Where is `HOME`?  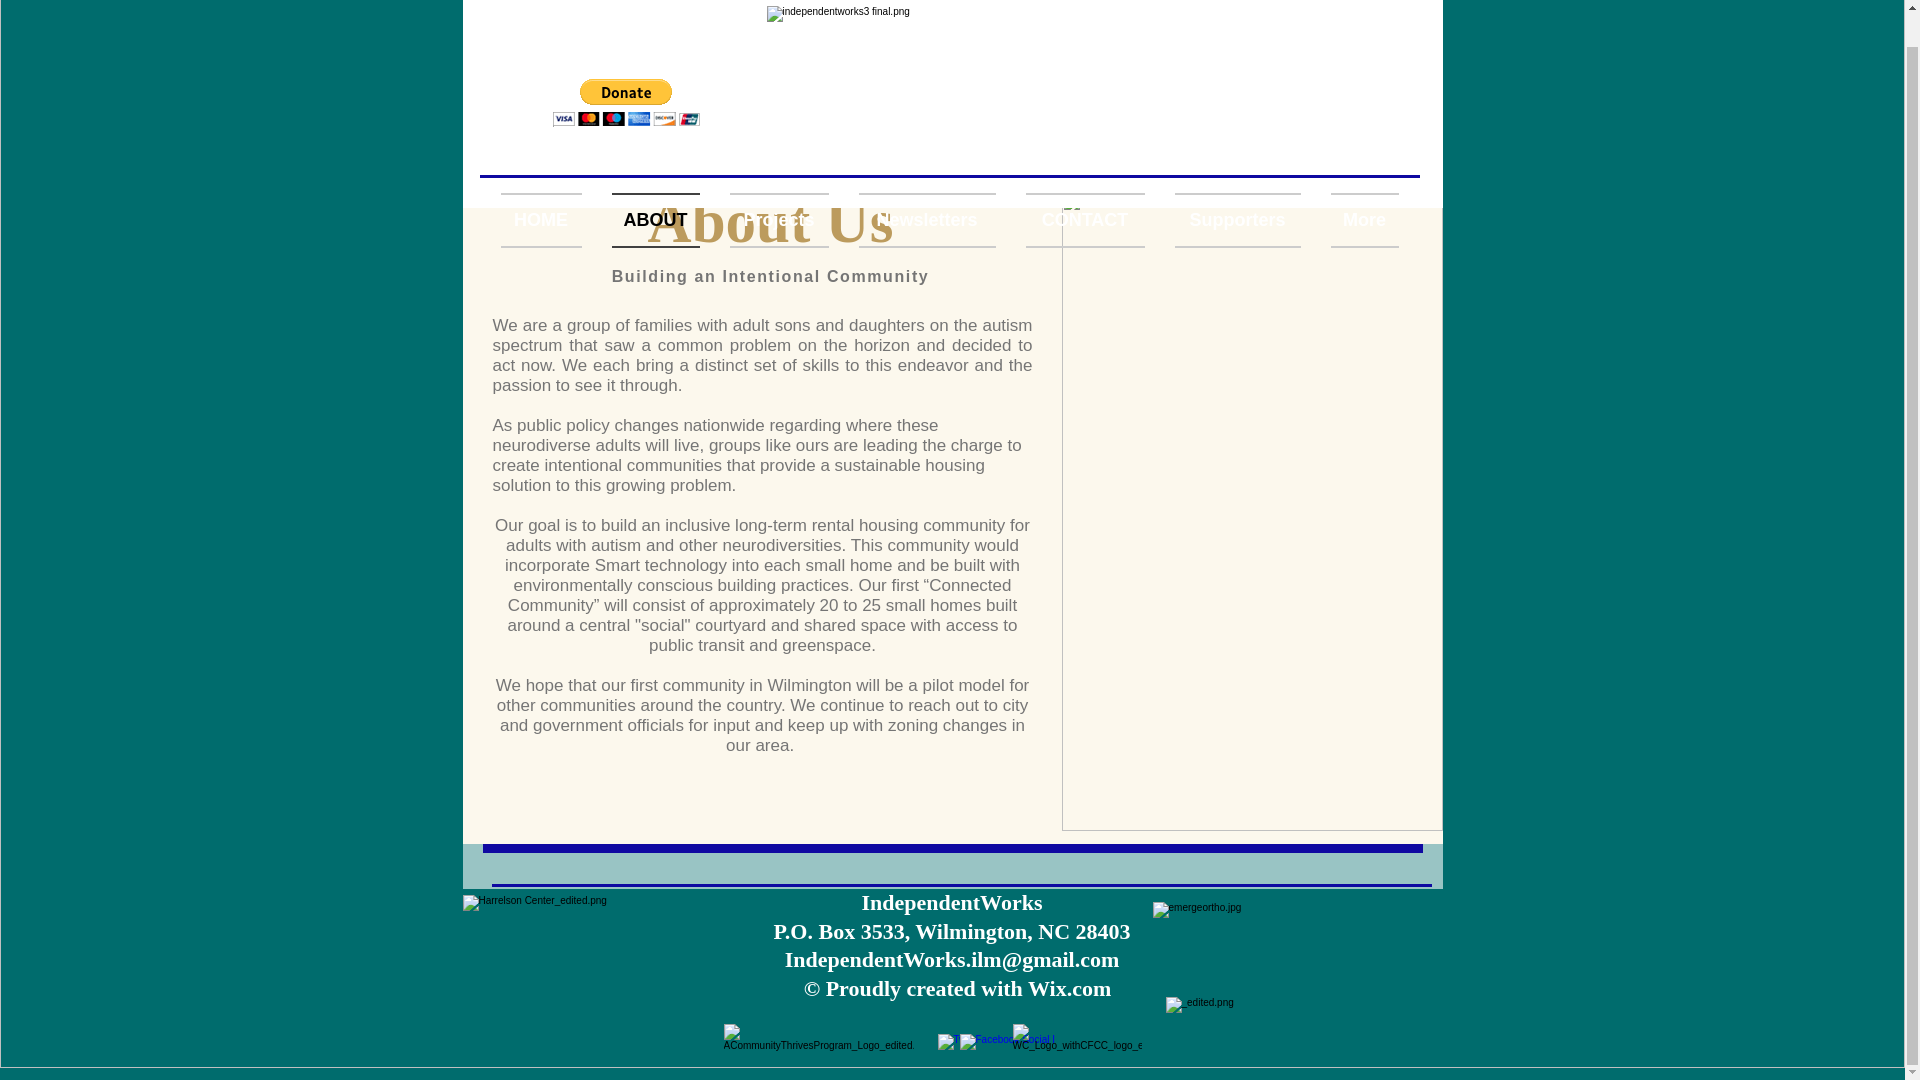
HOME is located at coordinates (547, 186).